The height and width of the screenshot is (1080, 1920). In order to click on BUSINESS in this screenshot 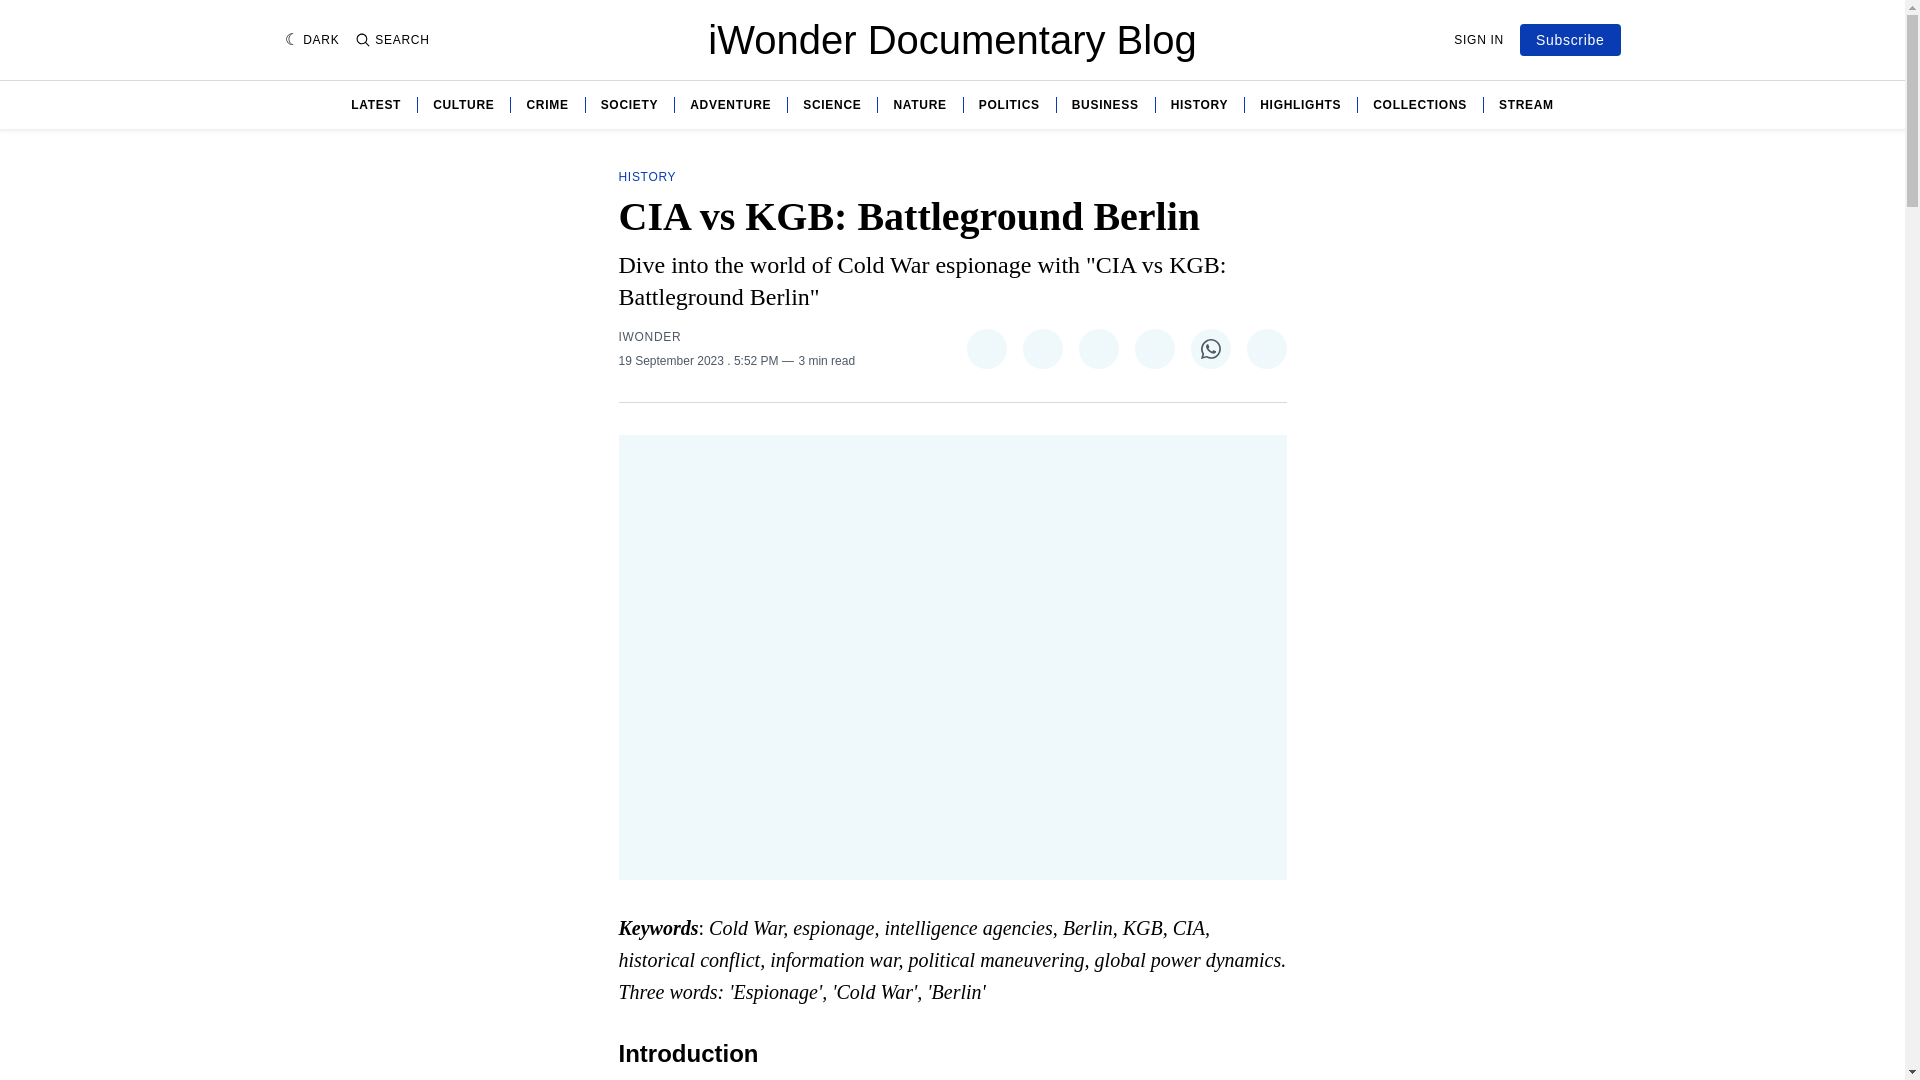, I will do `click(1104, 105)`.